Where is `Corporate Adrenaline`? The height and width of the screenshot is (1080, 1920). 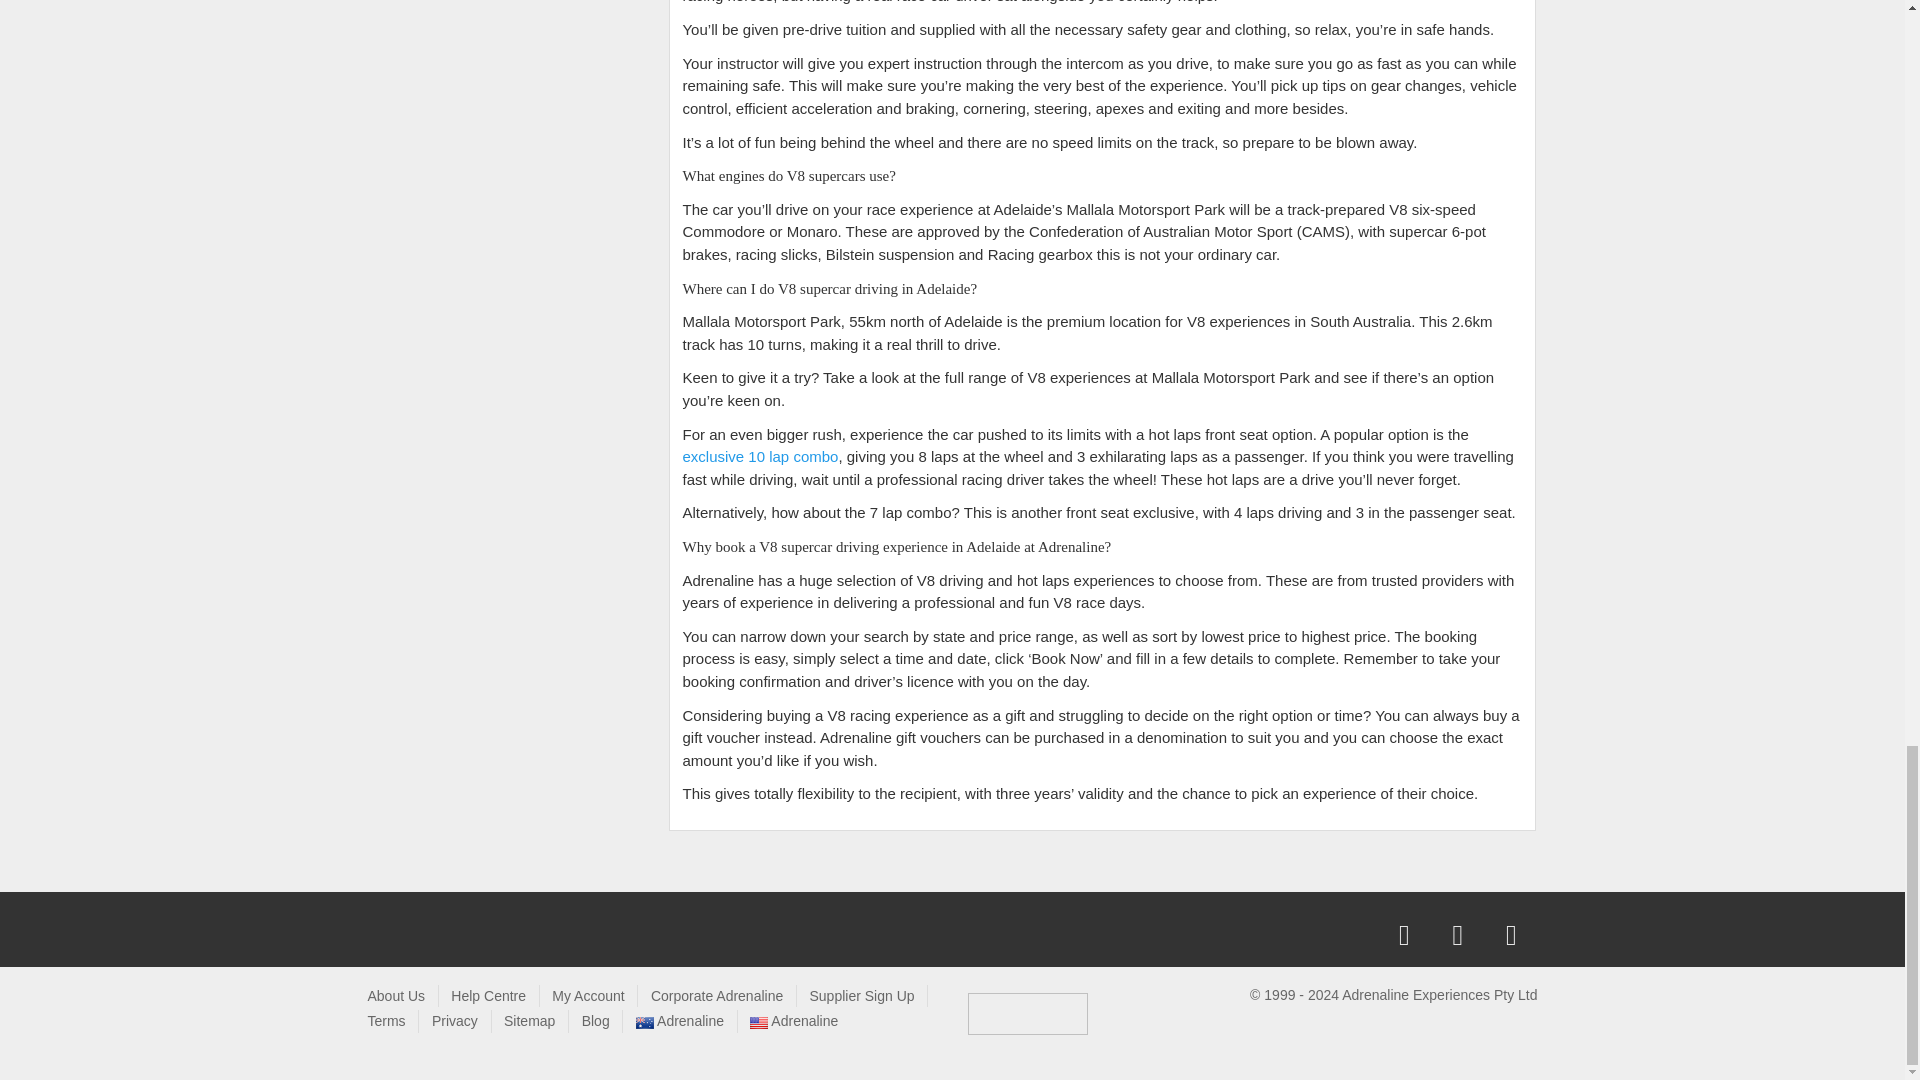
Corporate Adrenaline is located at coordinates (716, 996).